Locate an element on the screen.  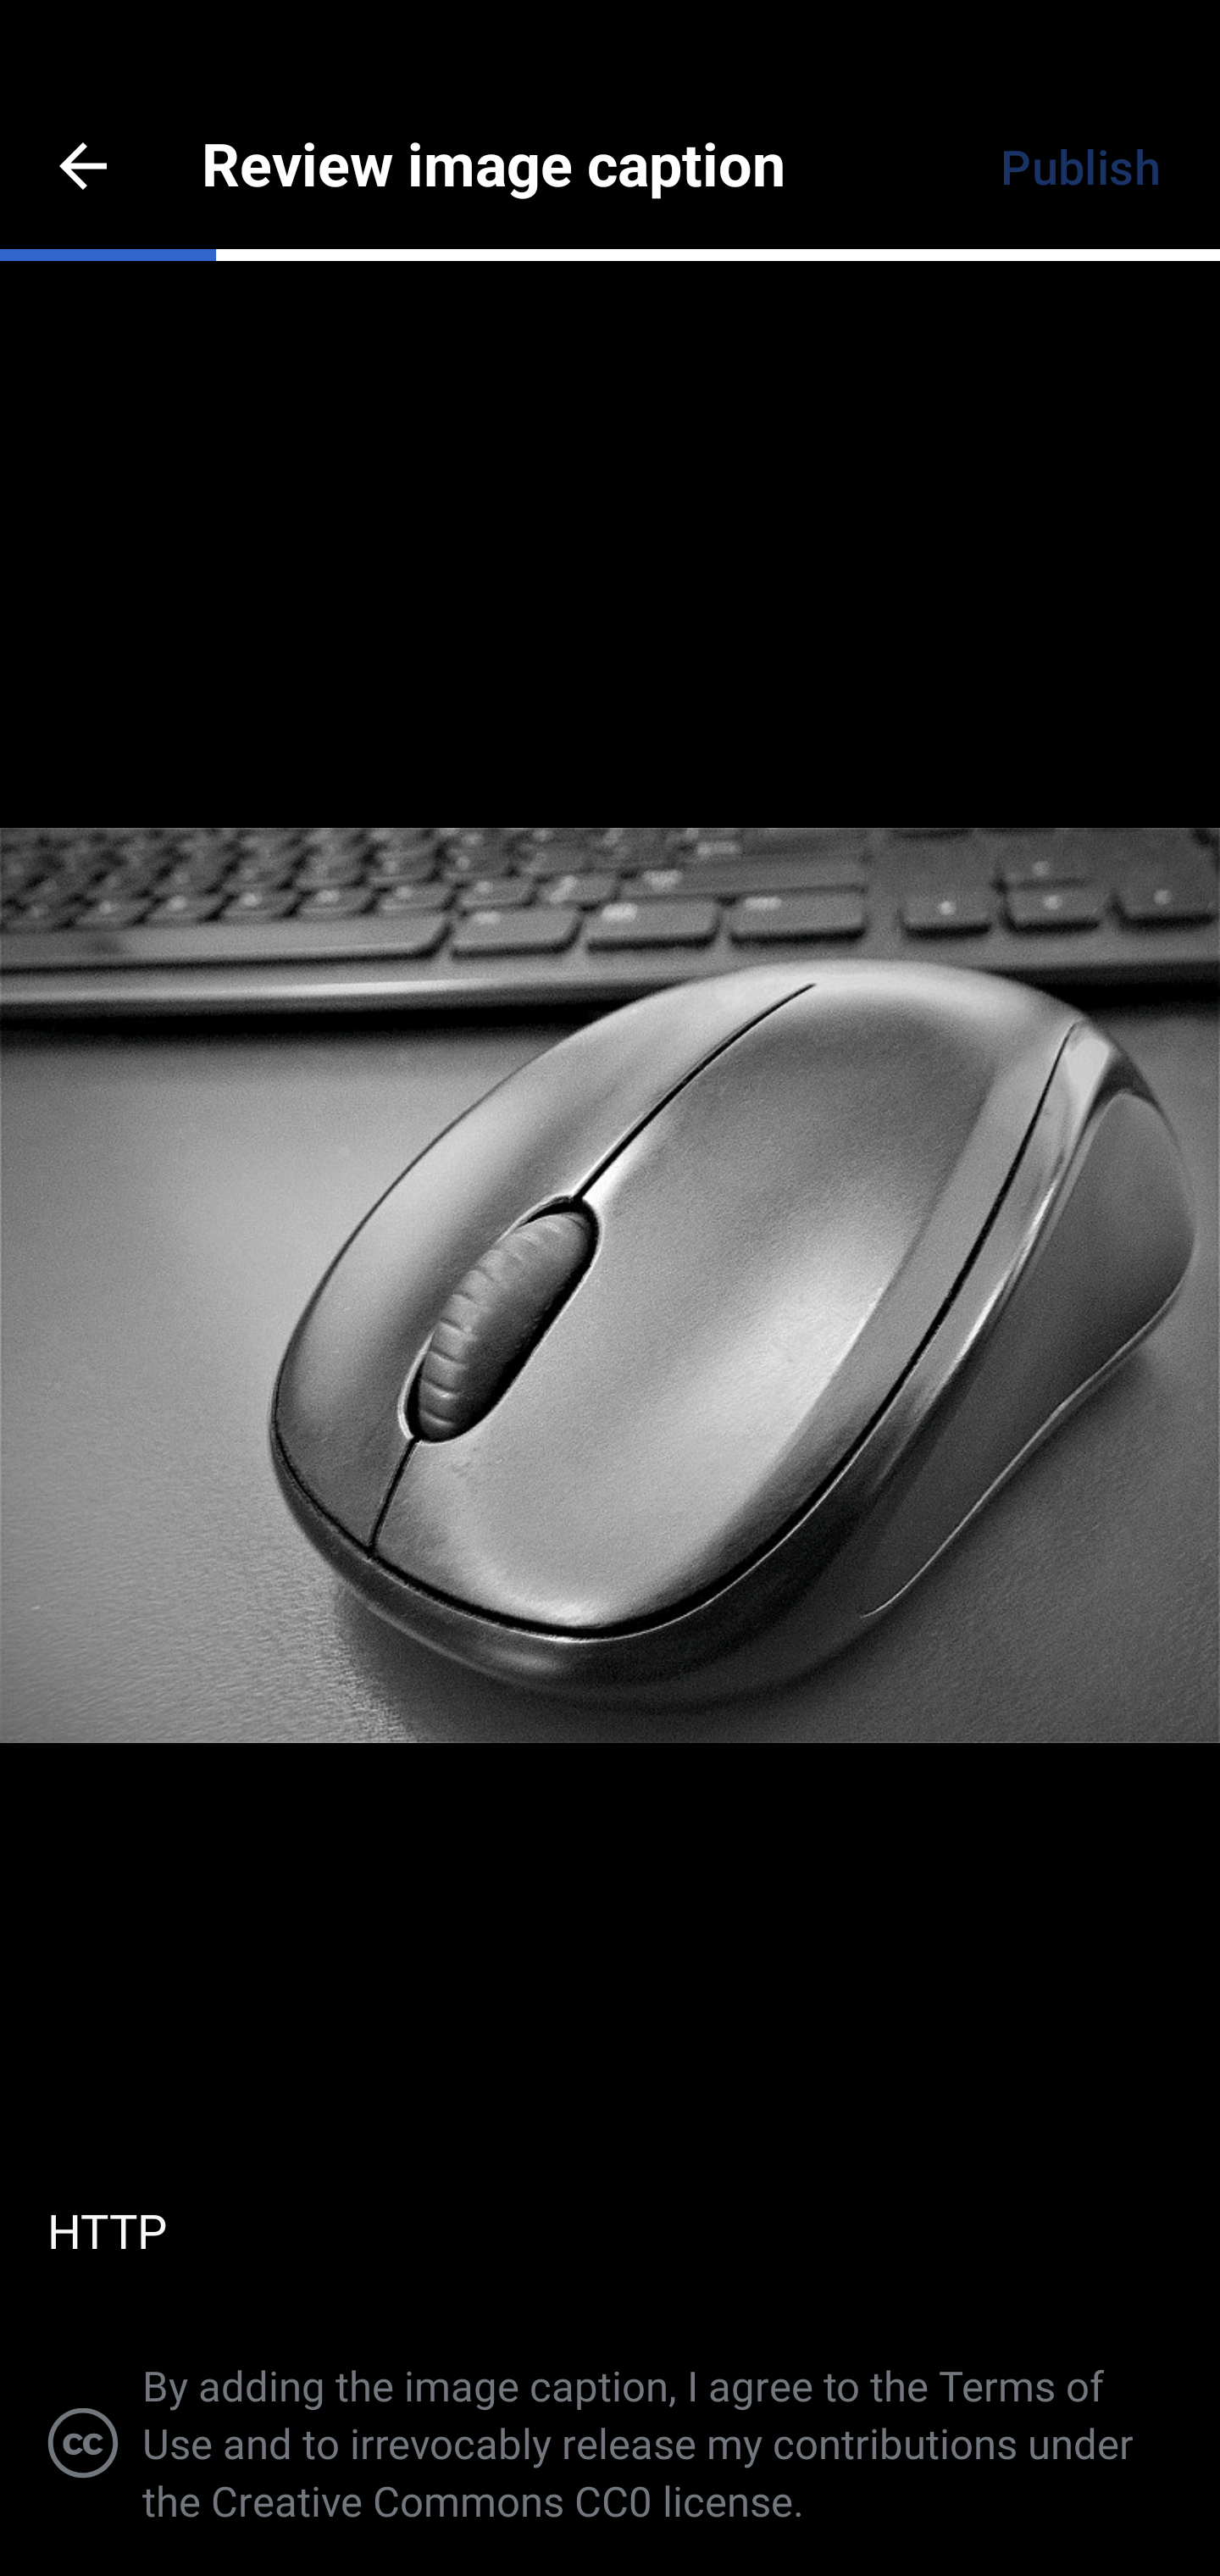
Publish is located at coordinates (1079, 166).